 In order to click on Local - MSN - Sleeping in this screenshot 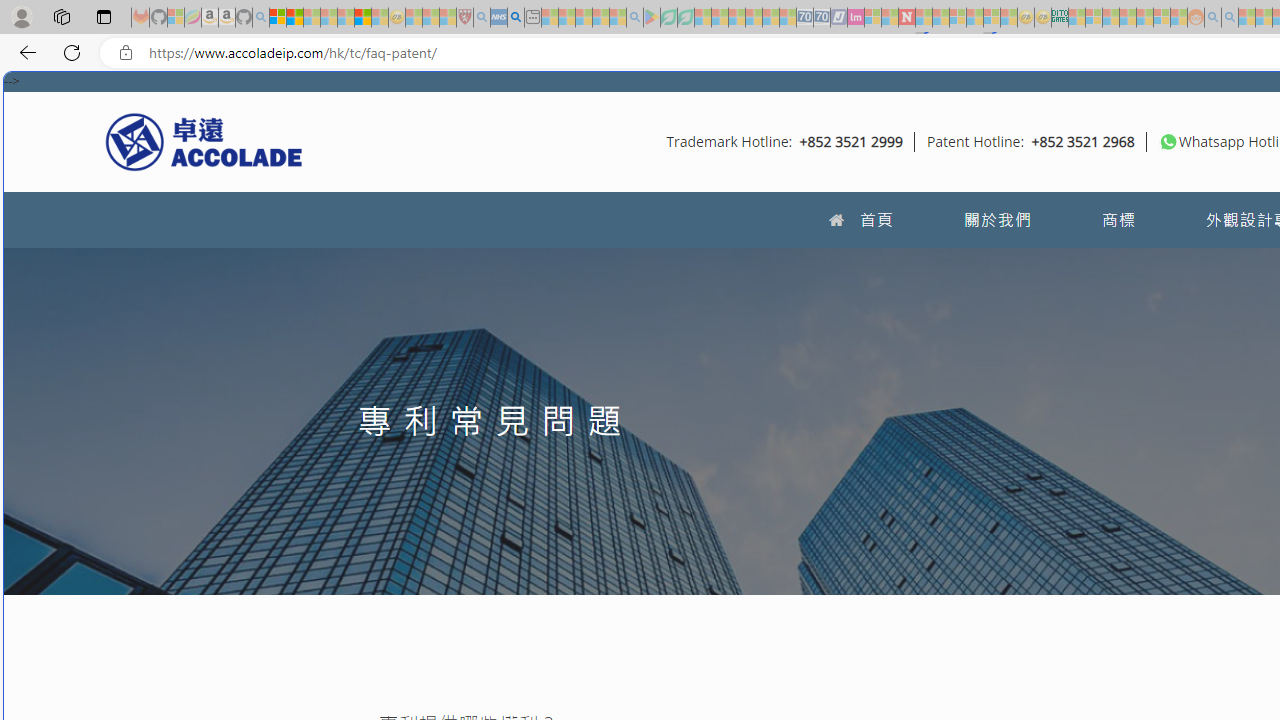, I will do `click(448, 18)`.